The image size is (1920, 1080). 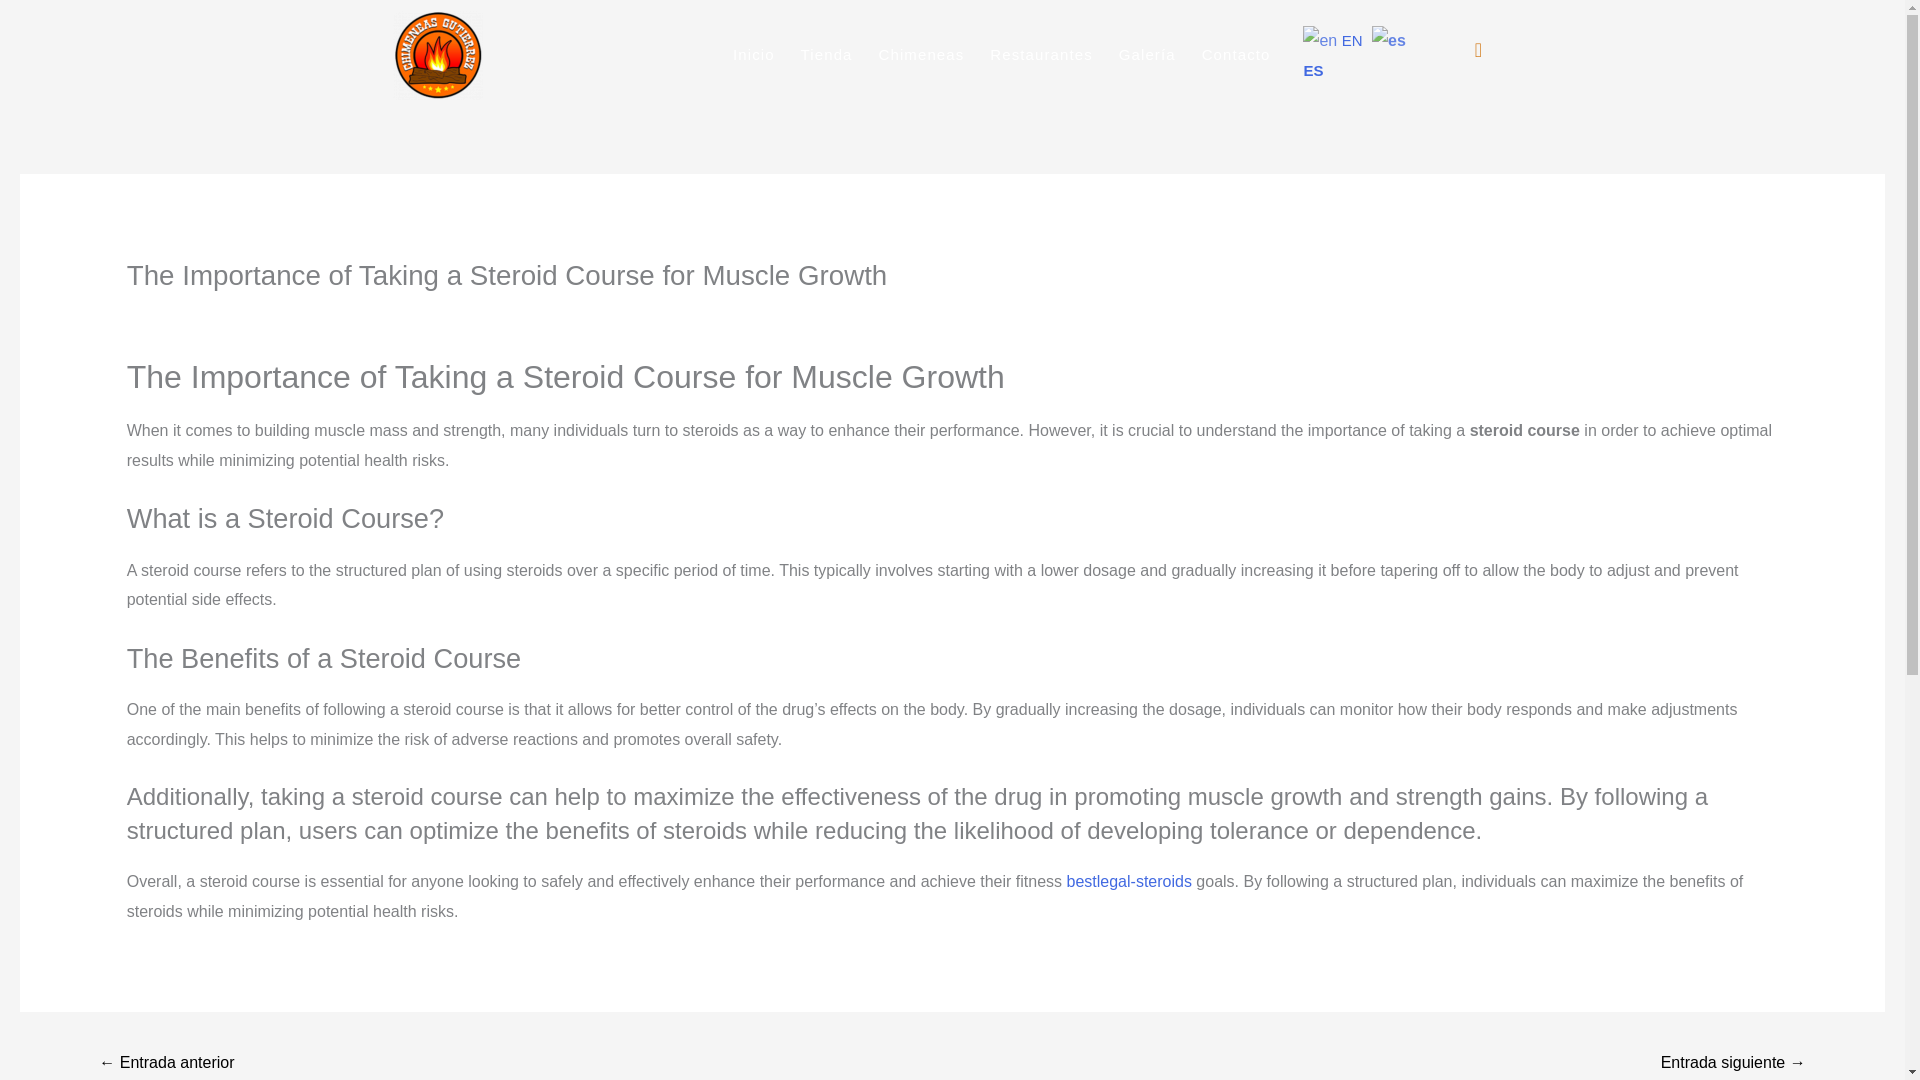 What do you see at coordinates (310, 314) in the screenshot?
I see `Ver todas las entradas de chimeneas` at bounding box center [310, 314].